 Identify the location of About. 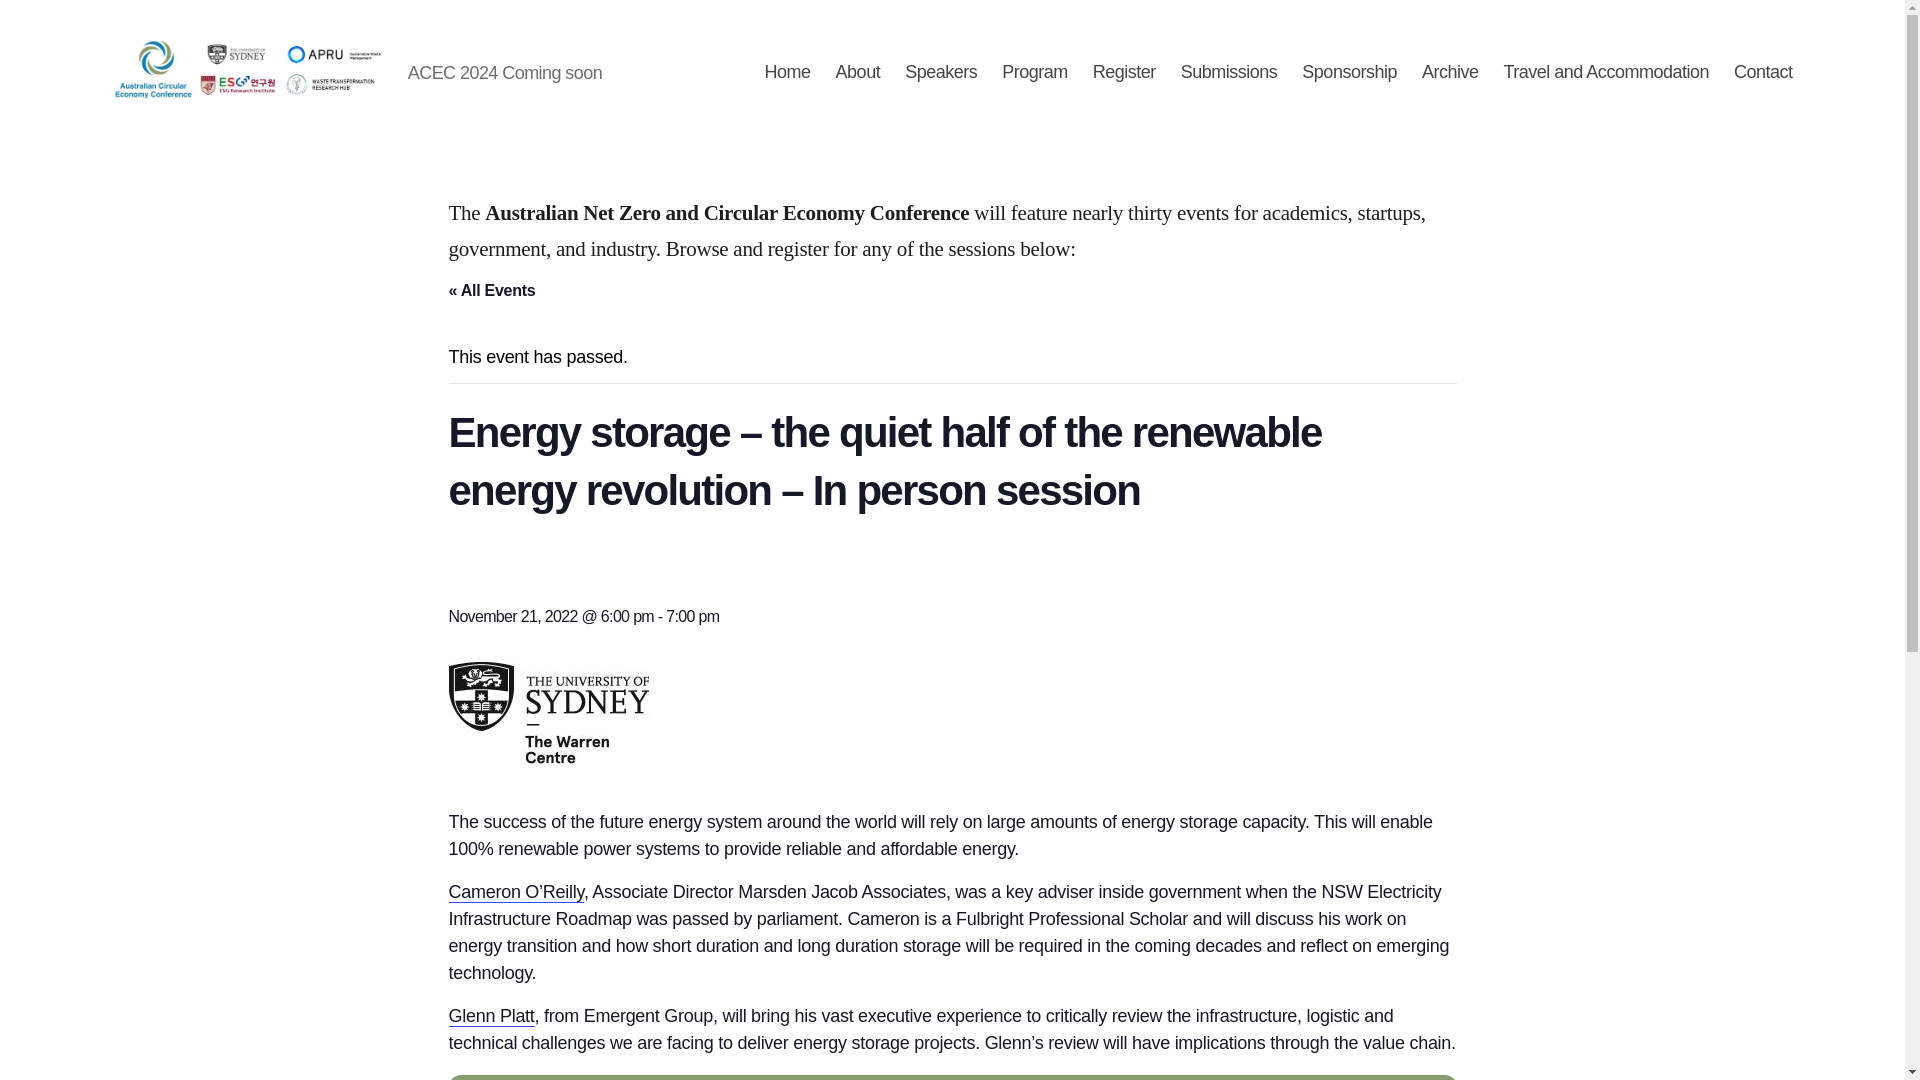
(858, 72).